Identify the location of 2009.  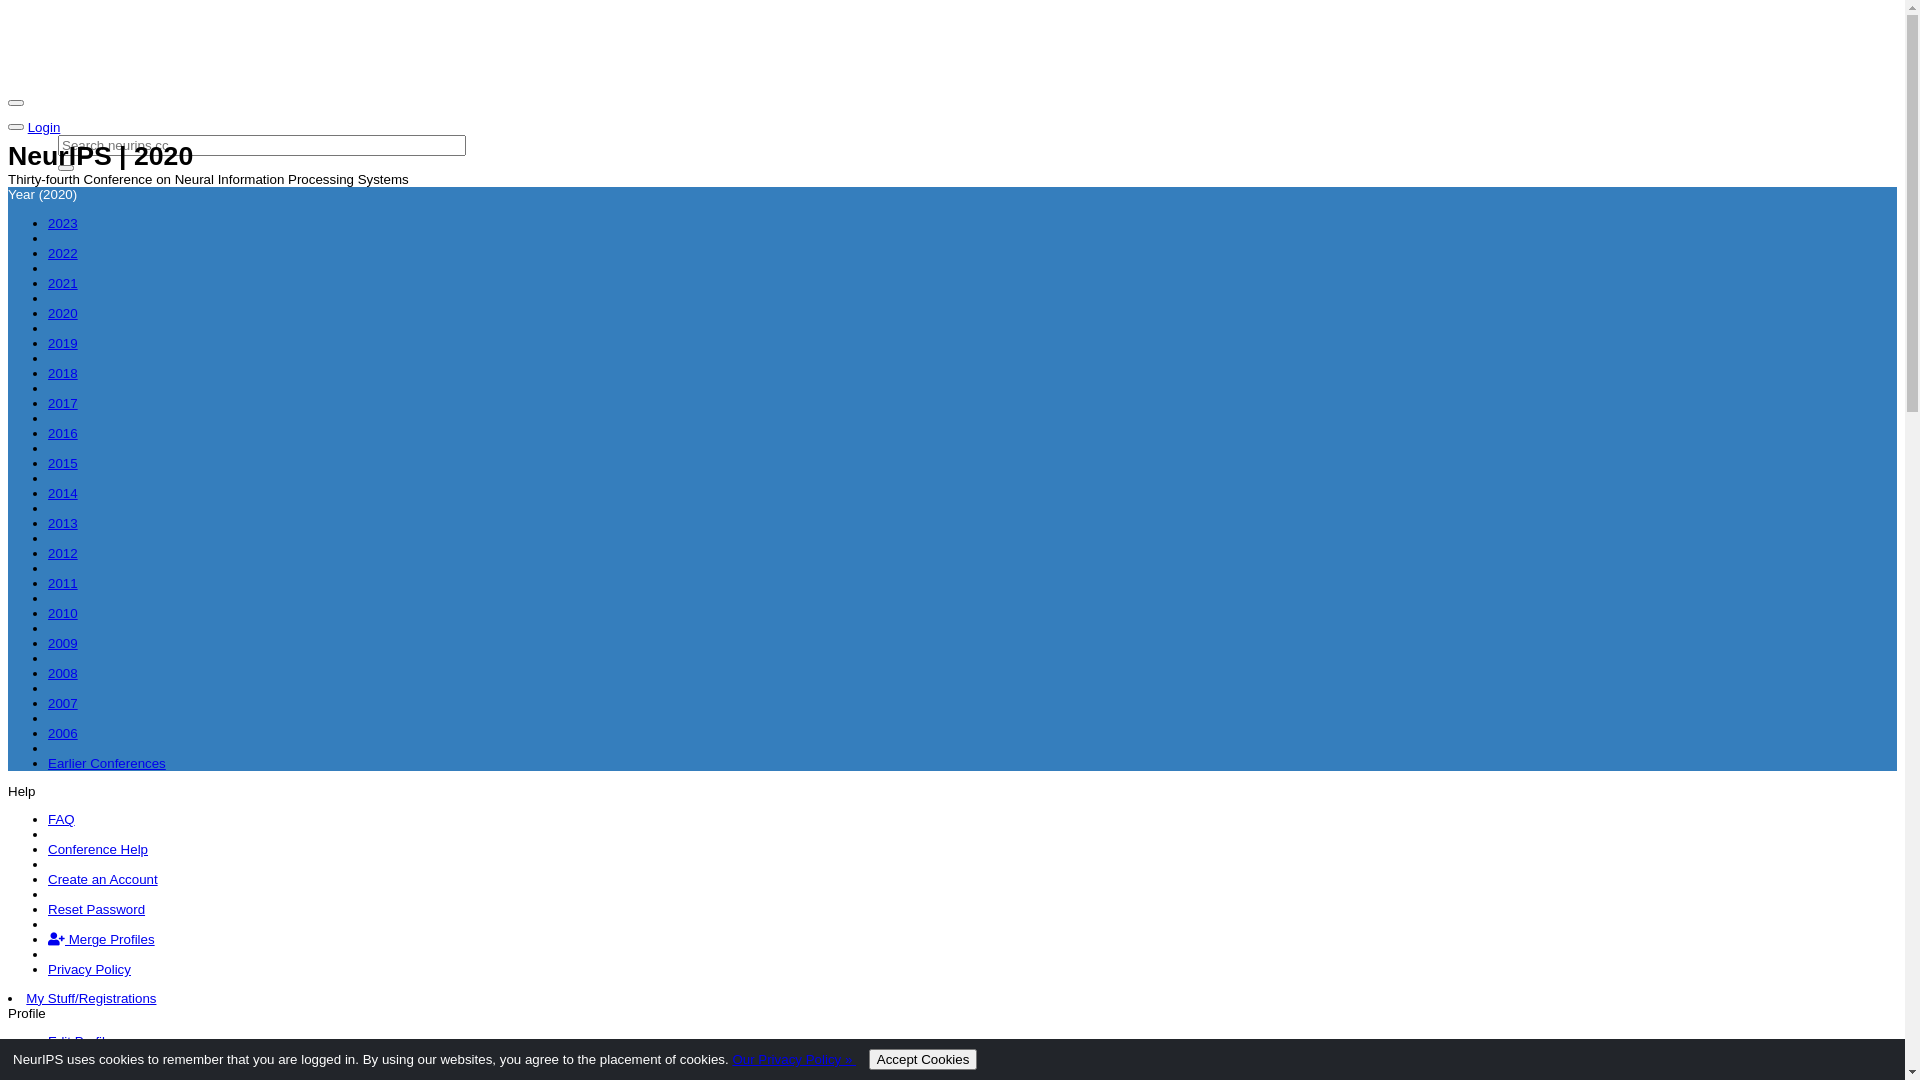
(63, 644).